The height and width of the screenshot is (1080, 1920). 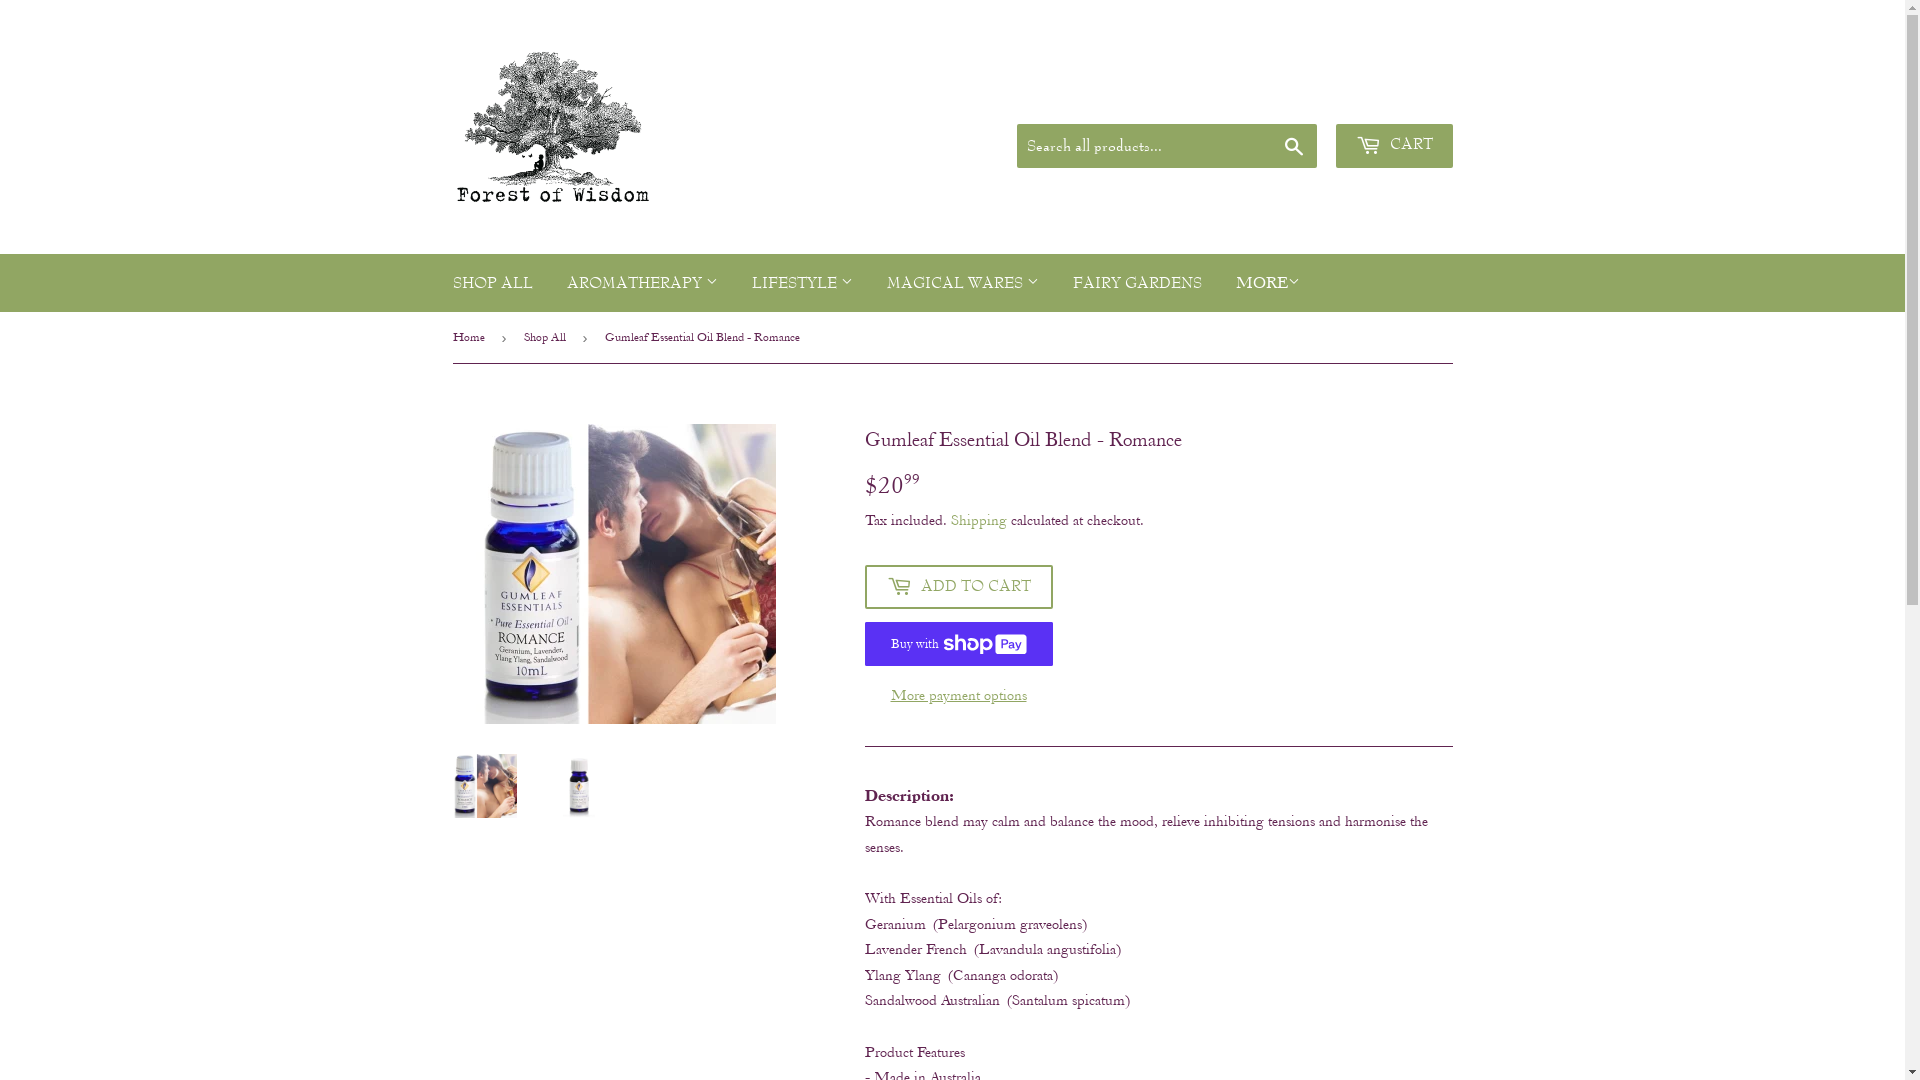 I want to click on MORE, so click(x=1267, y=282).